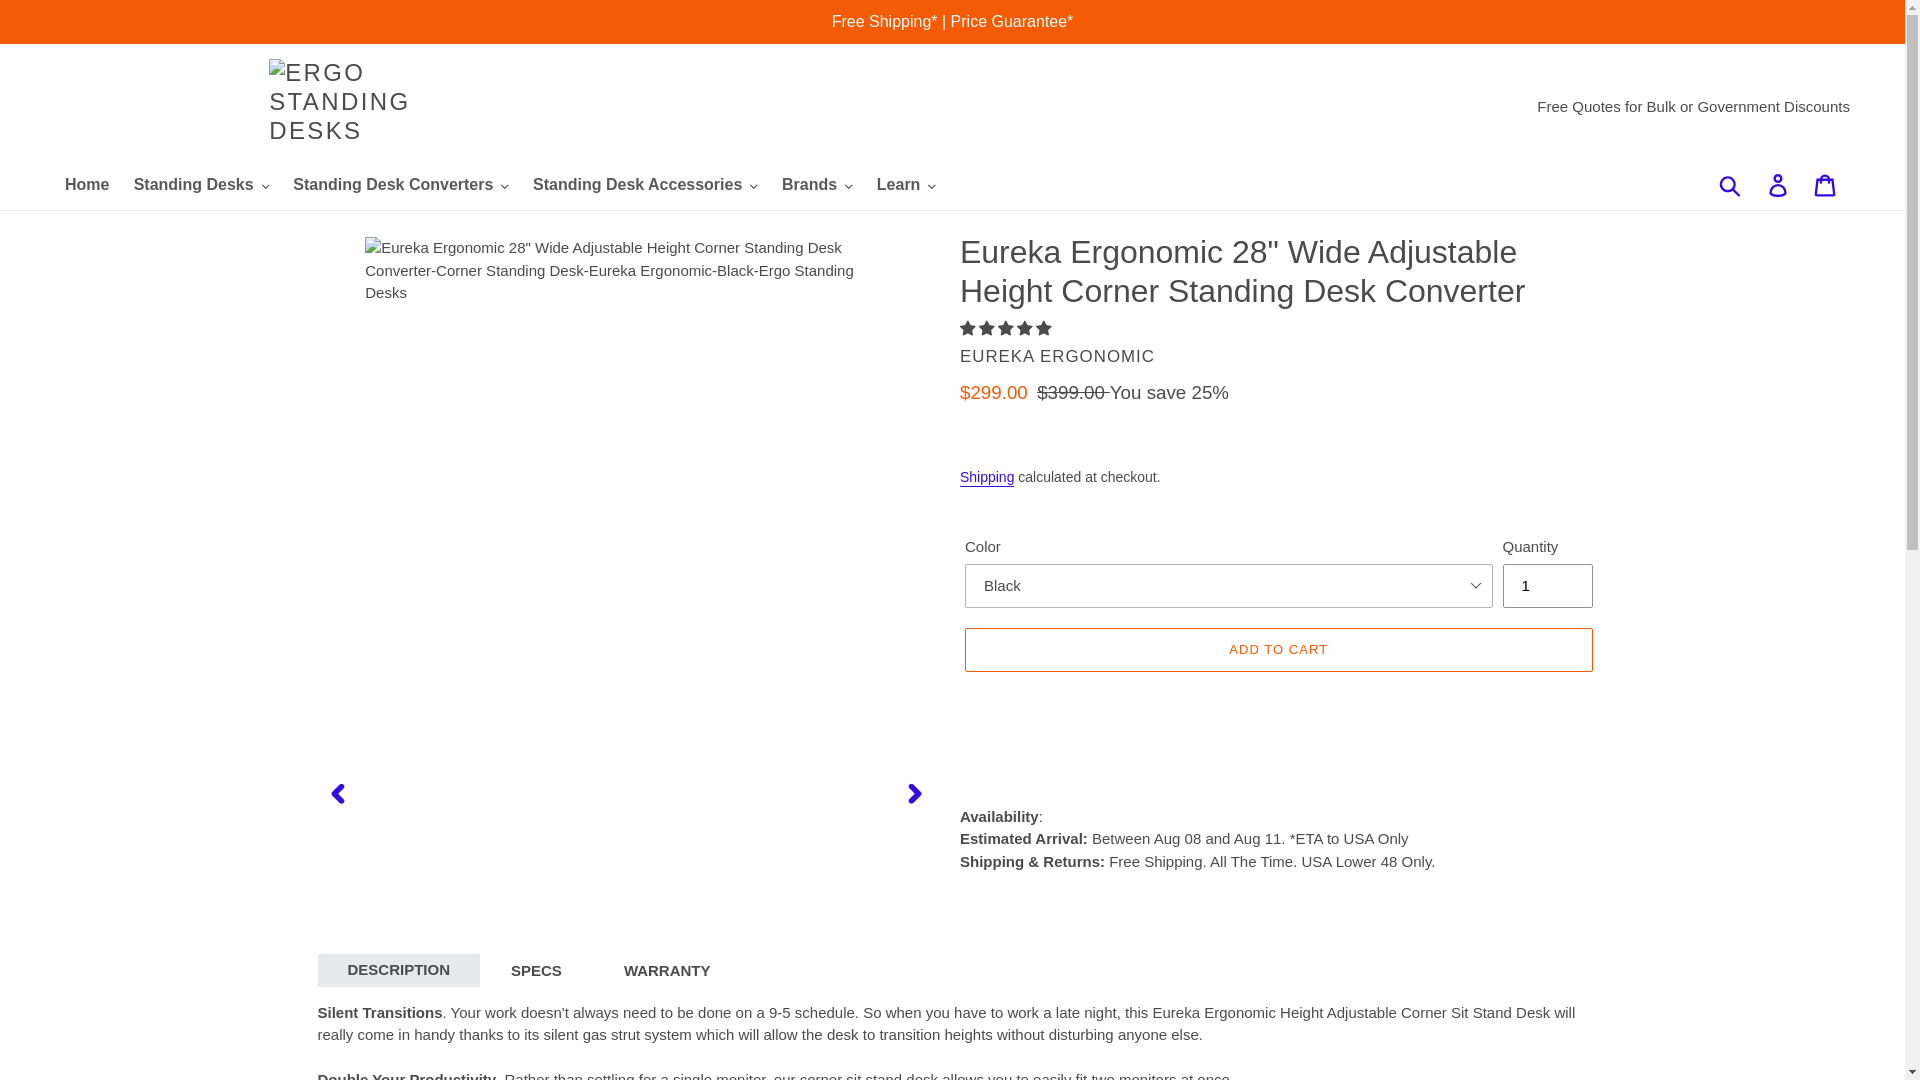  What do you see at coordinates (1546, 586) in the screenshot?
I see `1` at bounding box center [1546, 586].